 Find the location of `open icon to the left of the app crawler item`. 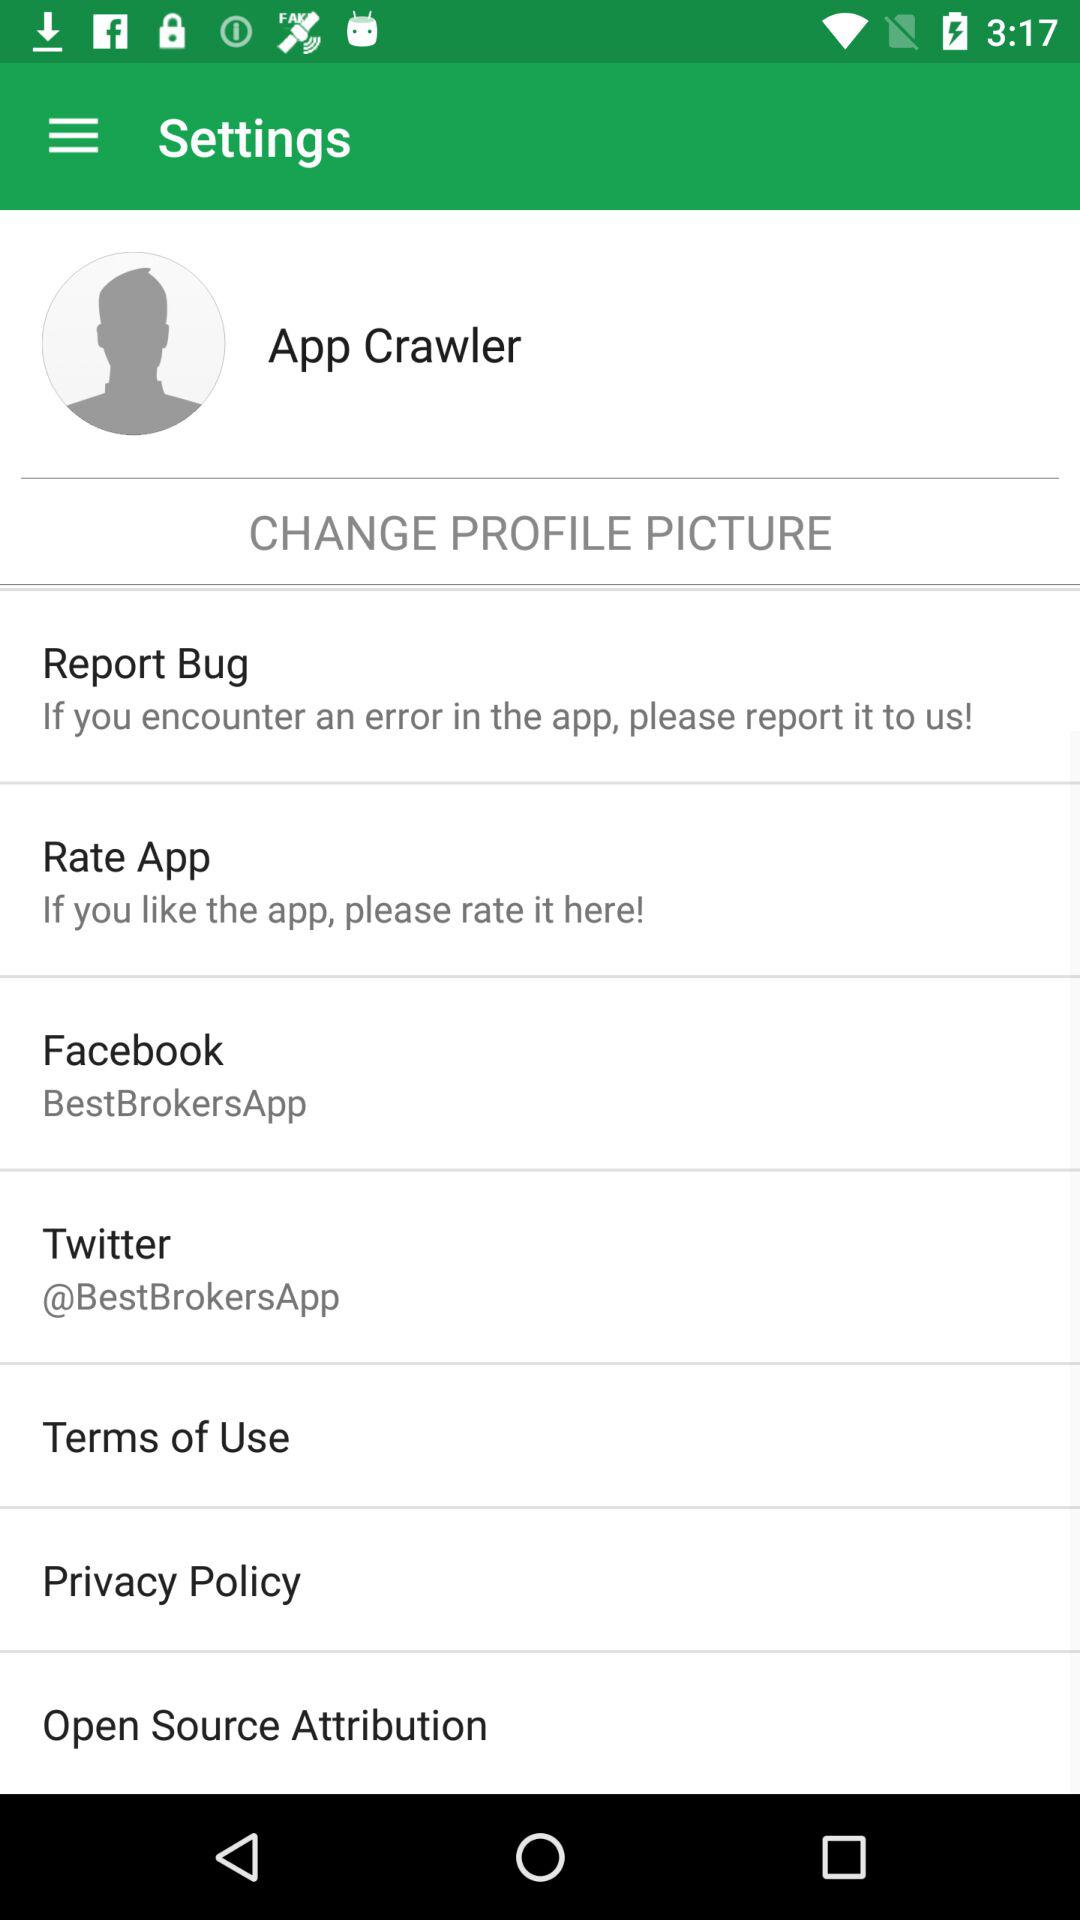

open icon to the left of the app crawler item is located at coordinates (134, 343).